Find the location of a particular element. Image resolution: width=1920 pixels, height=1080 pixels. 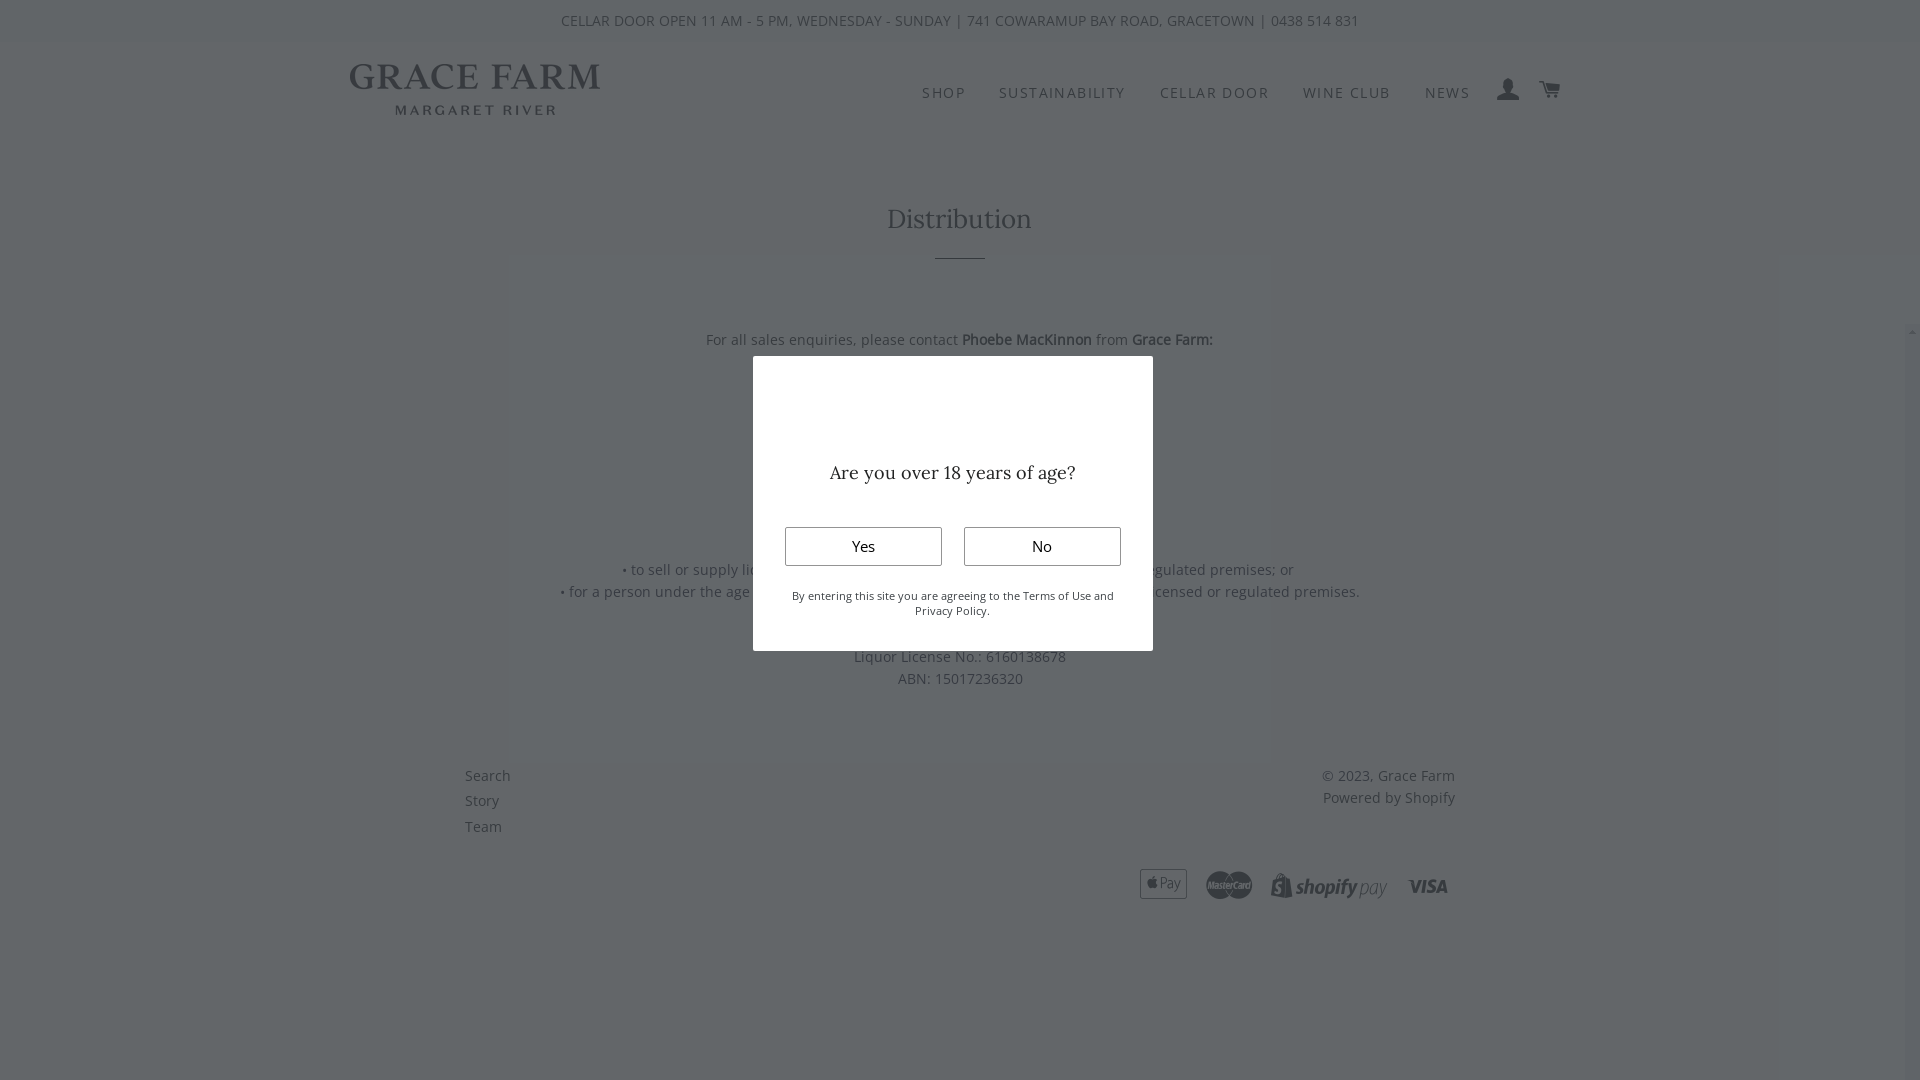

WINE CLUB is located at coordinates (1347, 93).